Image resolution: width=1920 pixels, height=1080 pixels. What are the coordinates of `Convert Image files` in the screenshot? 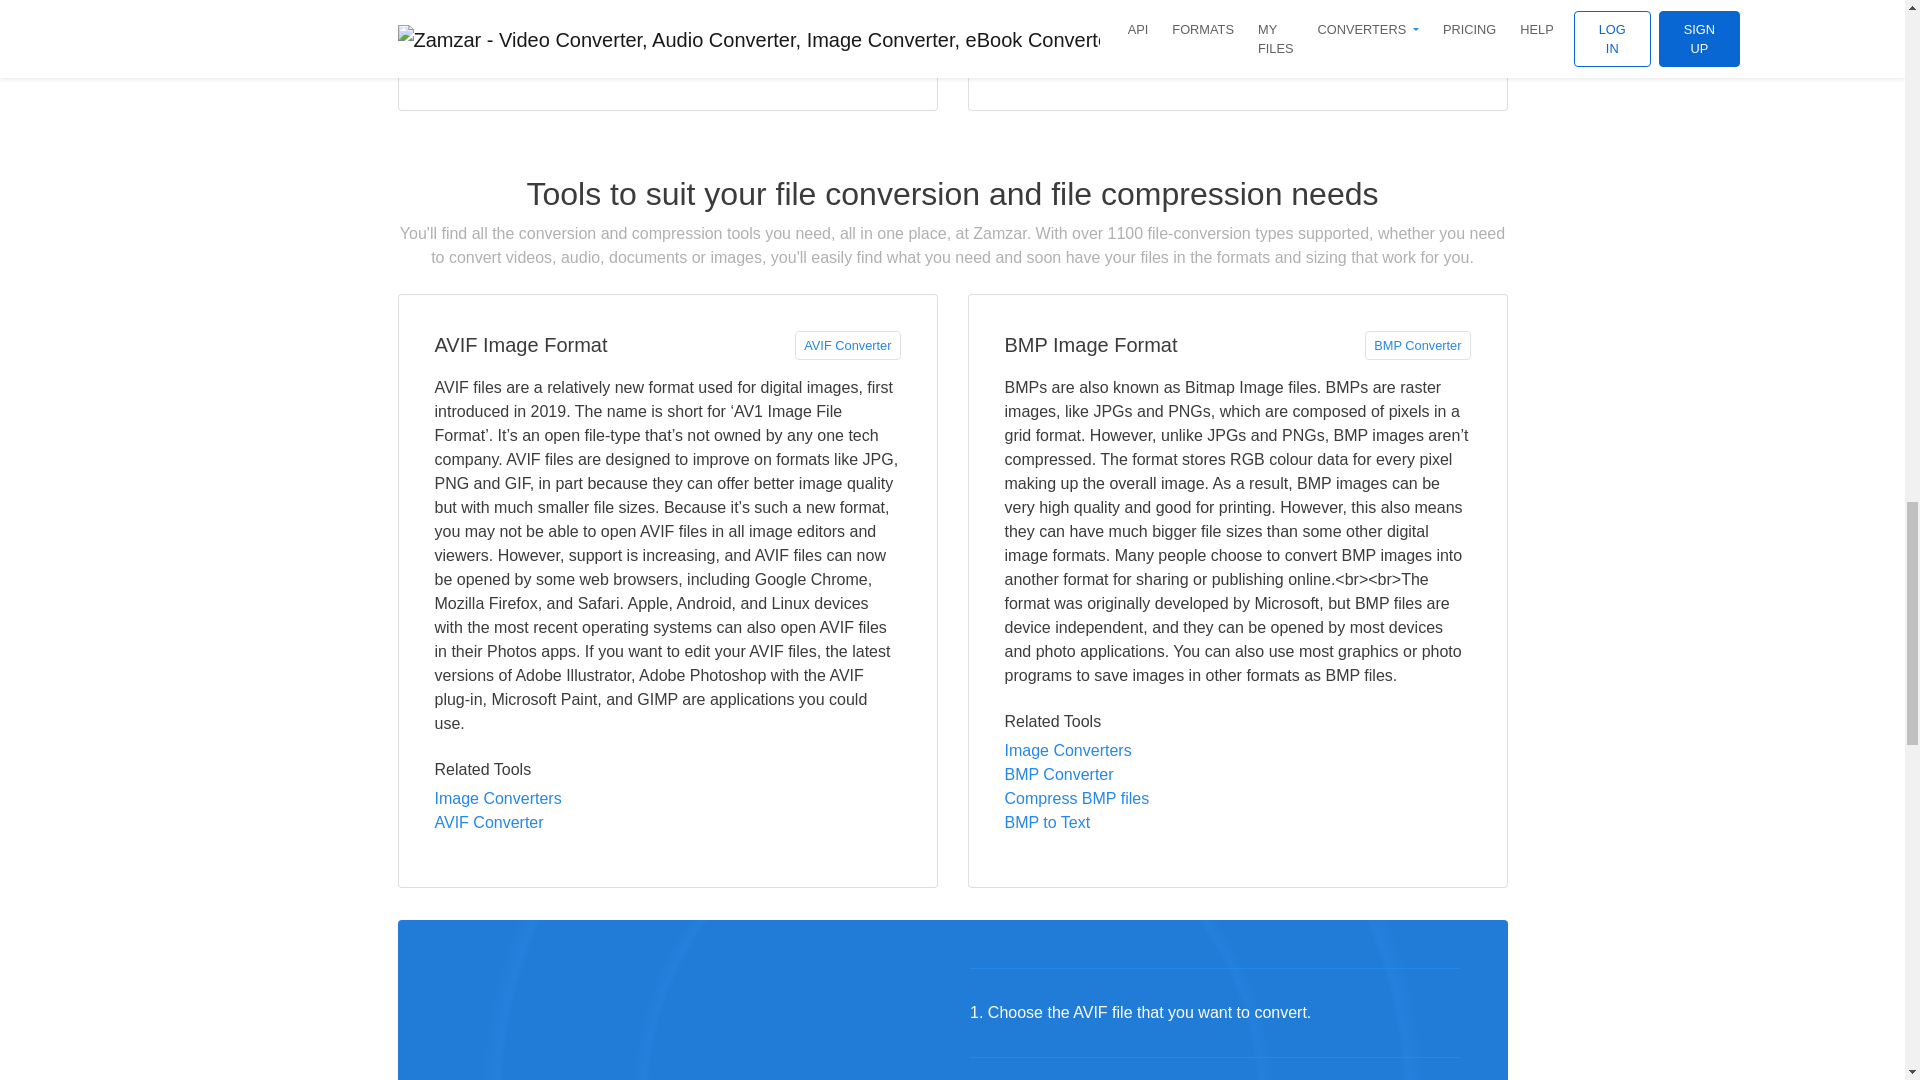 It's located at (1067, 750).